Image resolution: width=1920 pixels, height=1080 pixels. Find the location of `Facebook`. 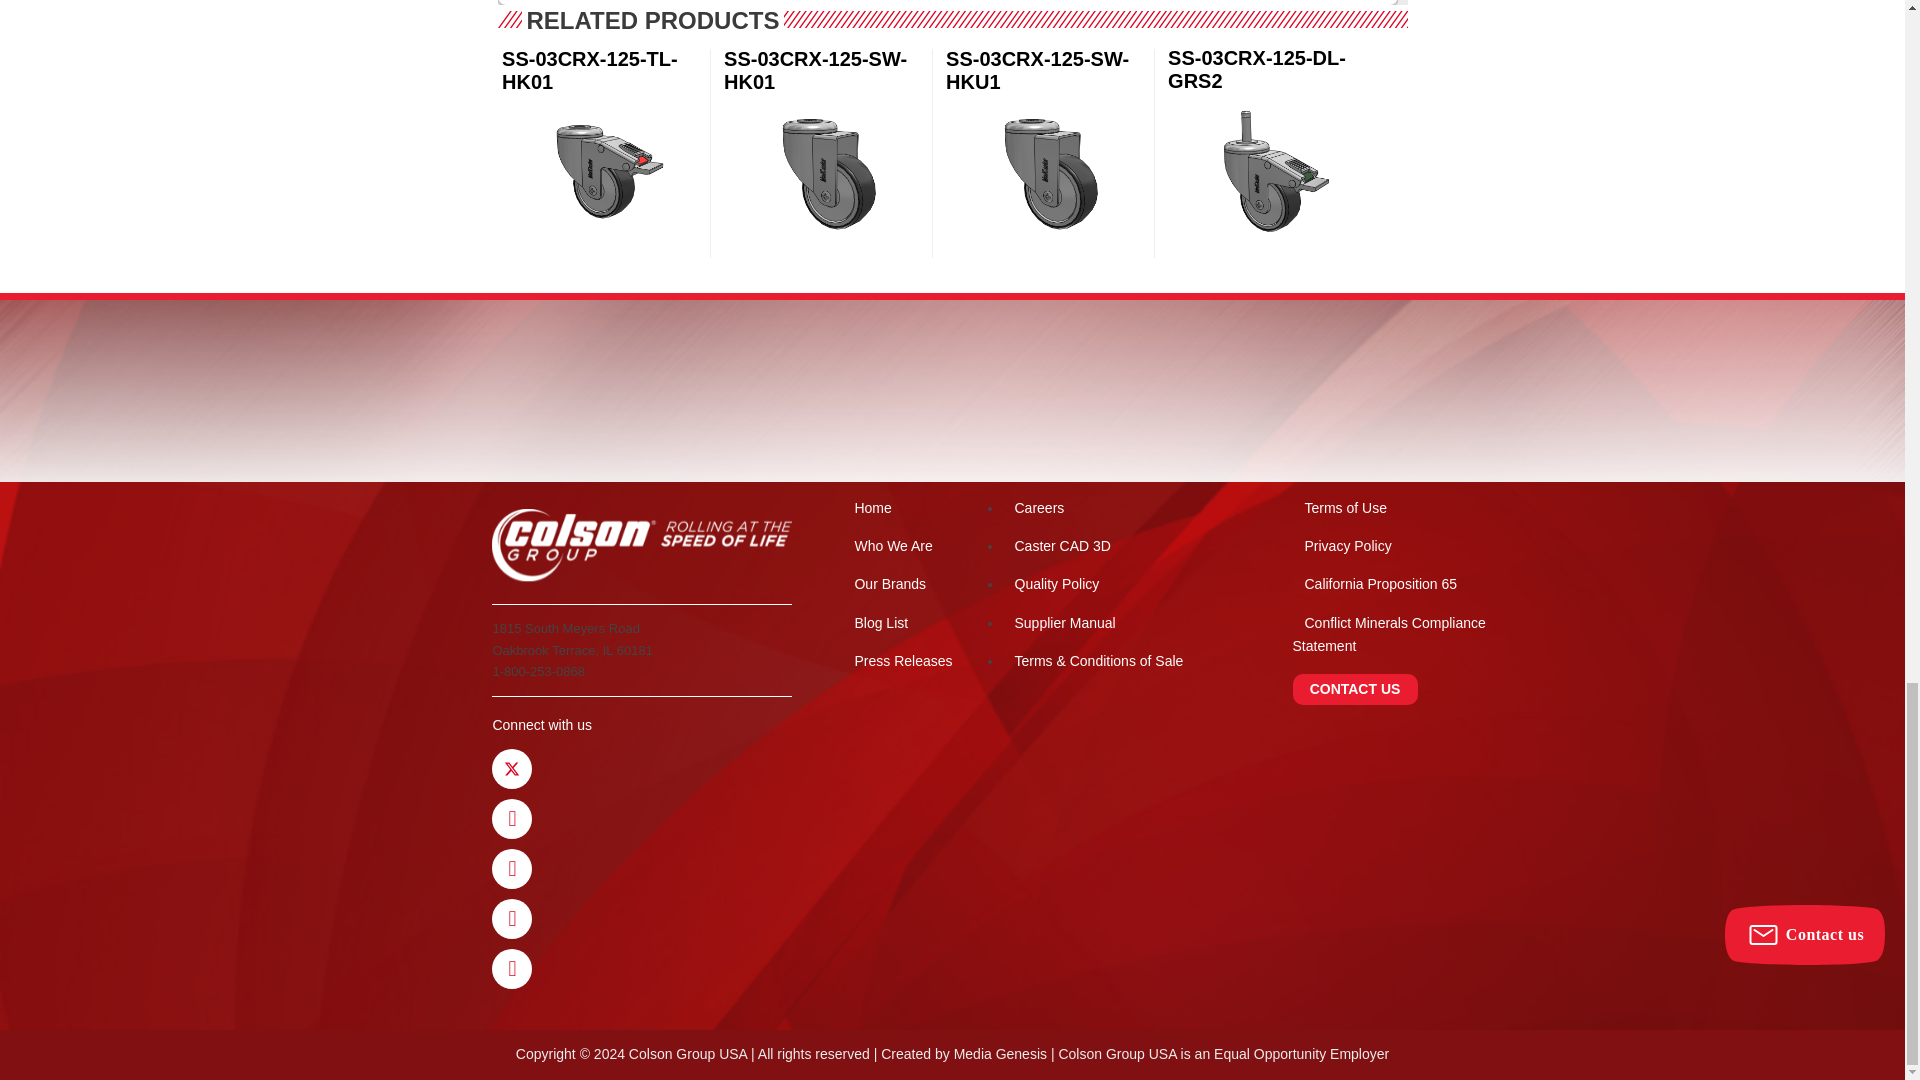

Facebook is located at coordinates (511, 819).